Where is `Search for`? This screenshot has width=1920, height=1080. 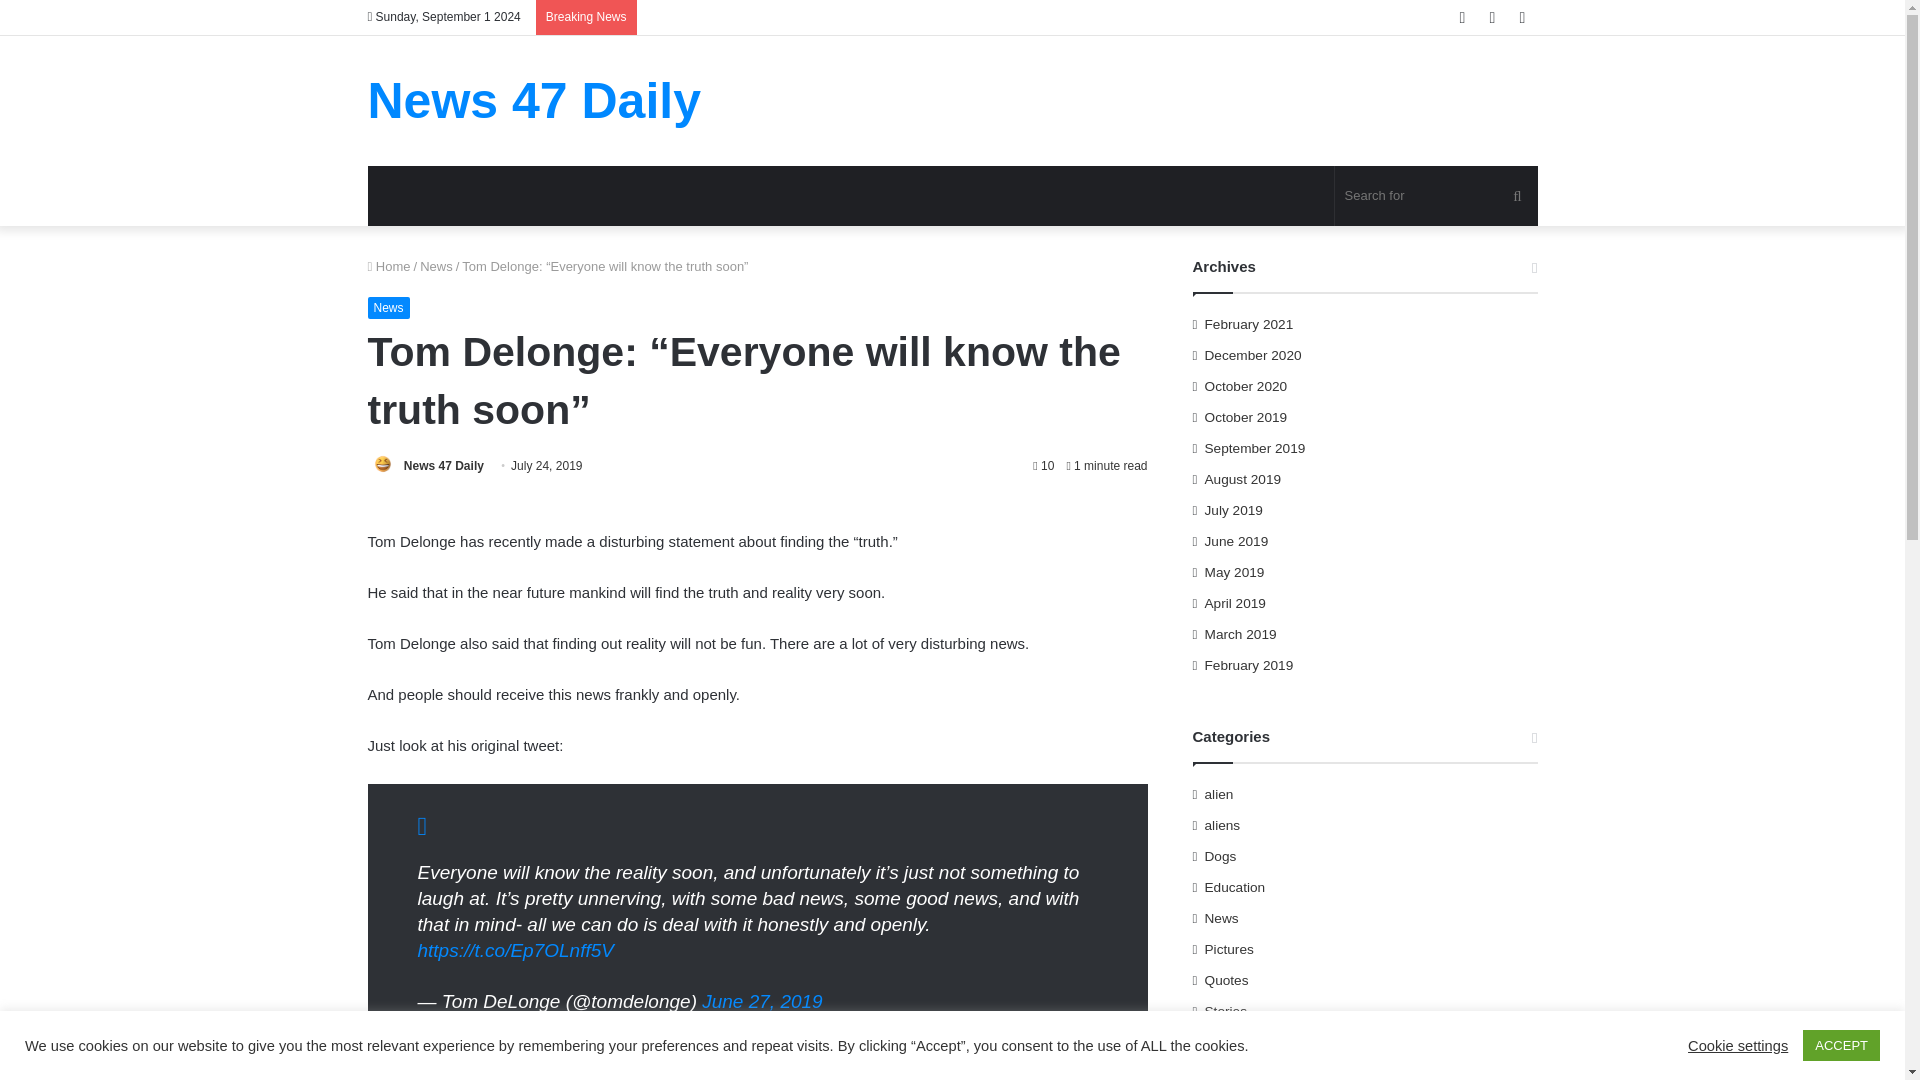 Search for is located at coordinates (1436, 196).